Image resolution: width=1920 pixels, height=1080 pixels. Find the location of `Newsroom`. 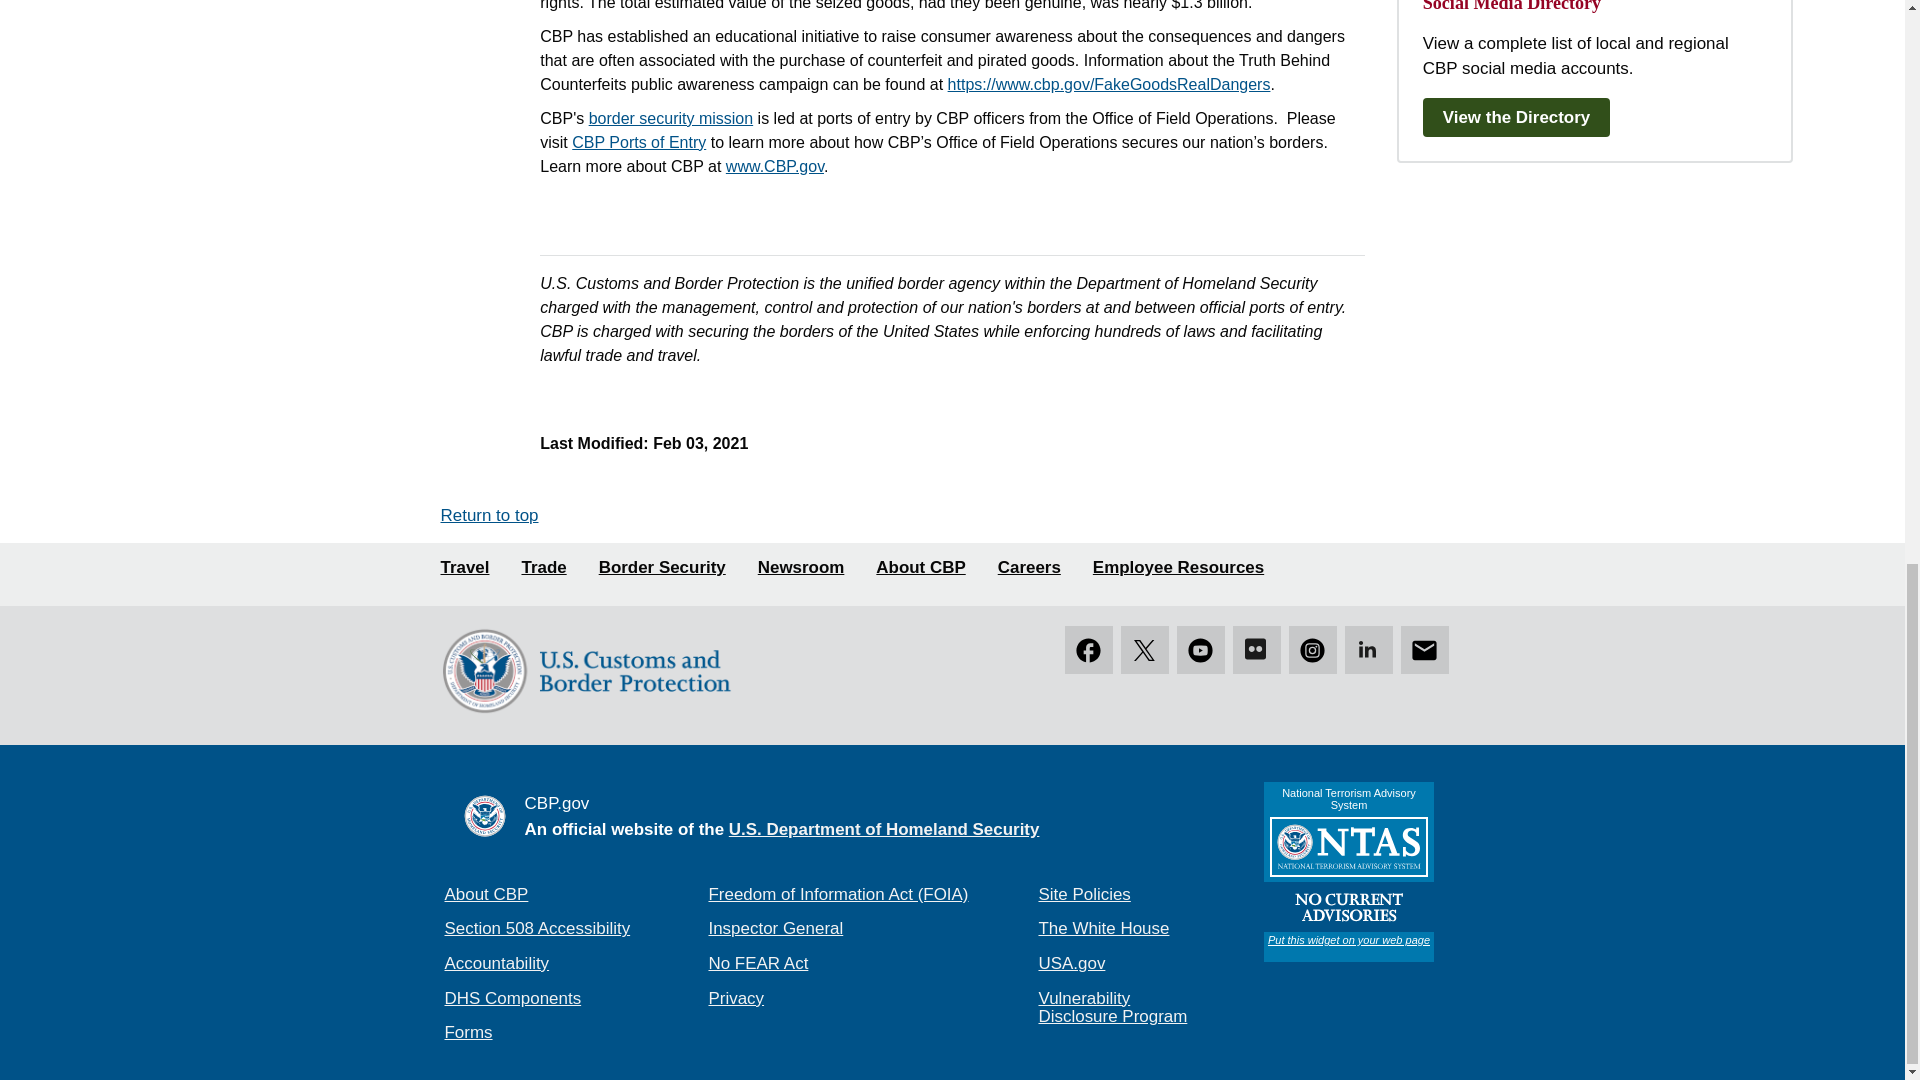

Newsroom is located at coordinates (801, 568).